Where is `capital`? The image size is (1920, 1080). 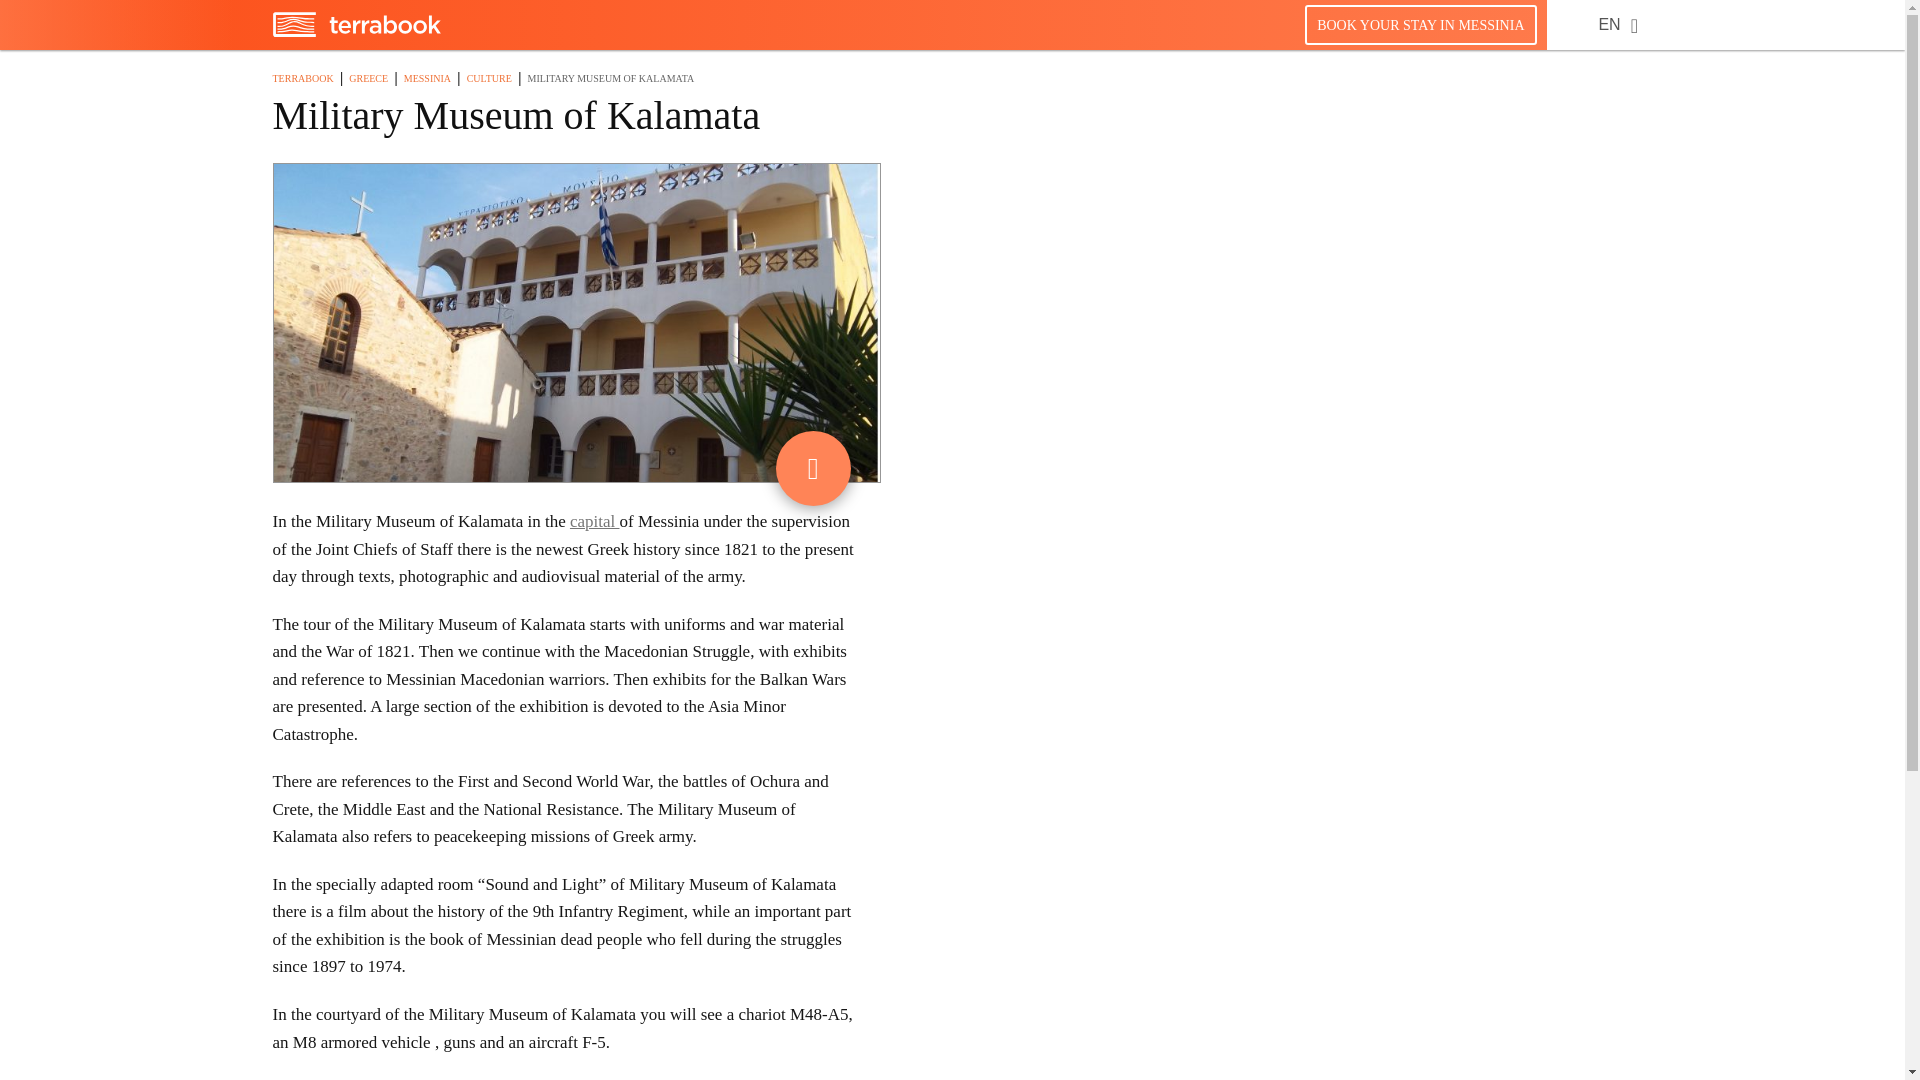 capital is located at coordinates (595, 521).